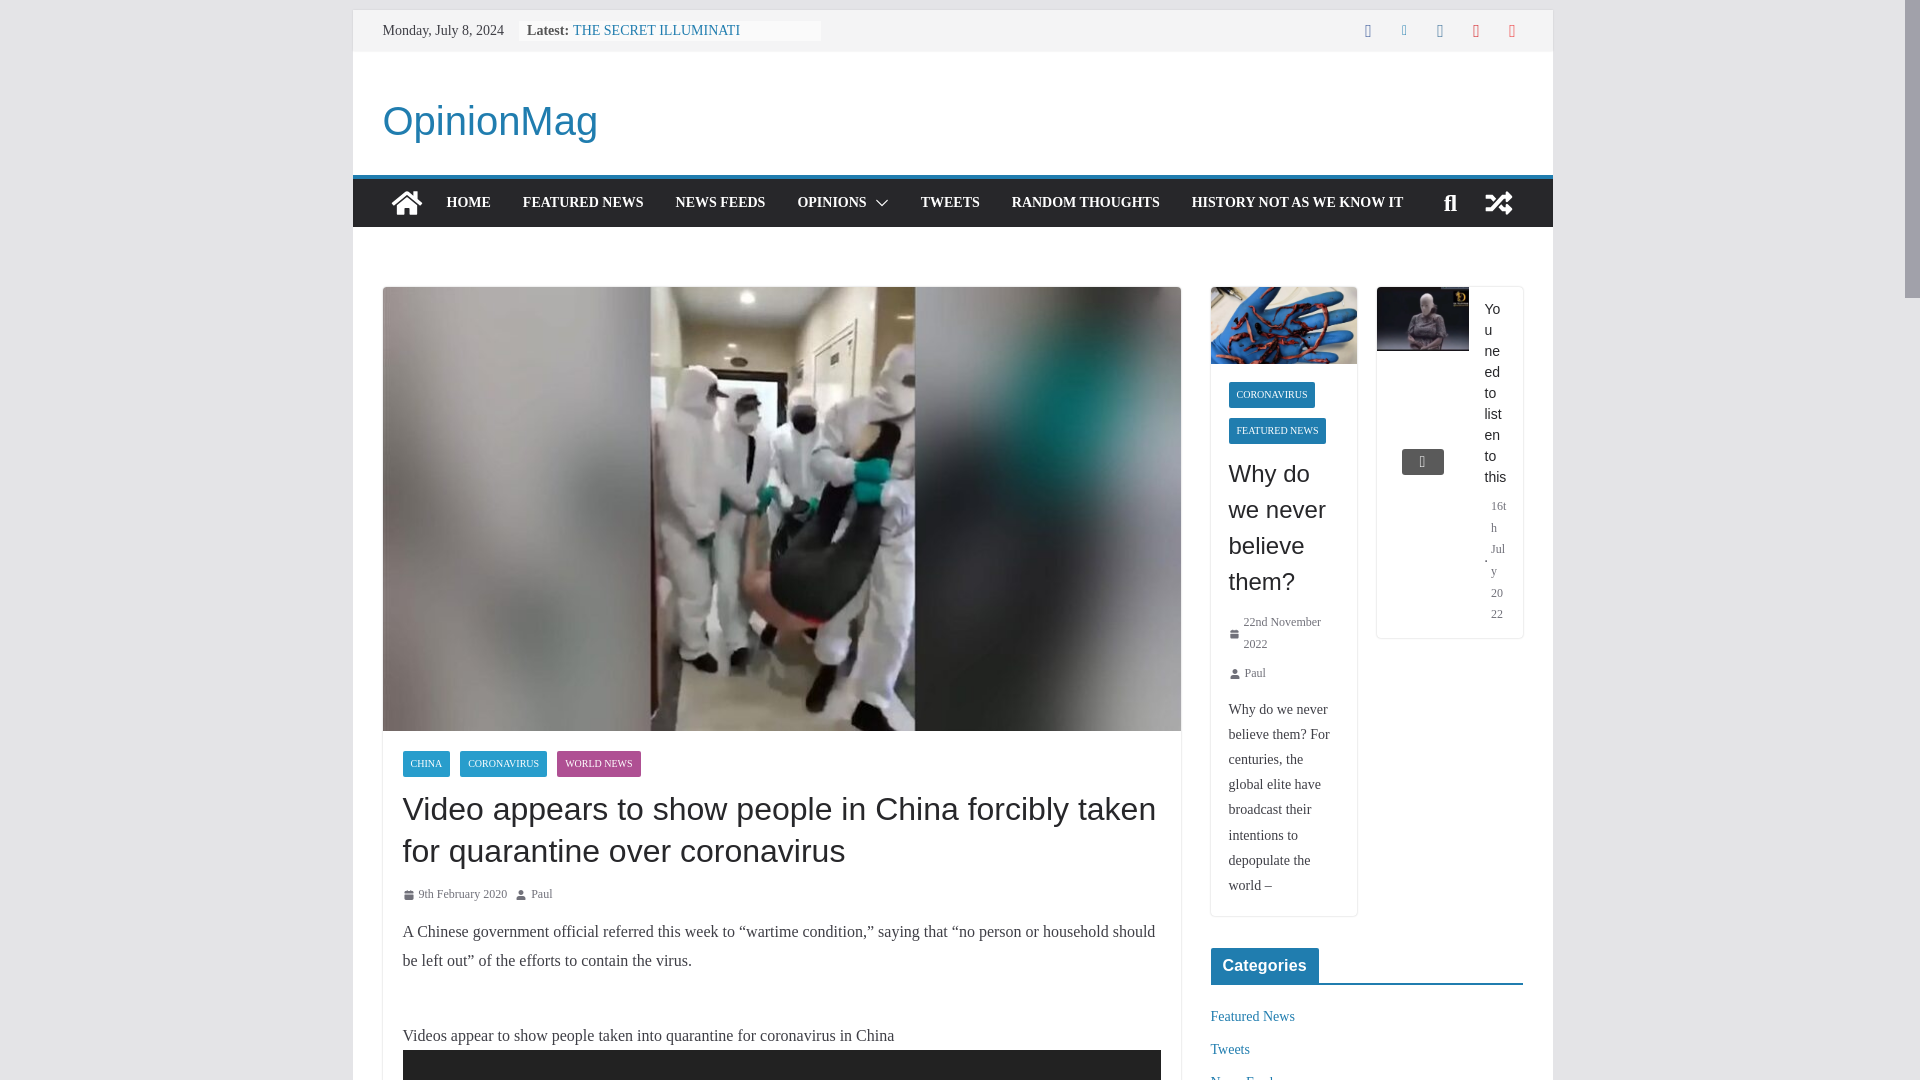  What do you see at coordinates (406, 202) in the screenshot?
I see `OpinionMag` at bounding box center [406, 202].